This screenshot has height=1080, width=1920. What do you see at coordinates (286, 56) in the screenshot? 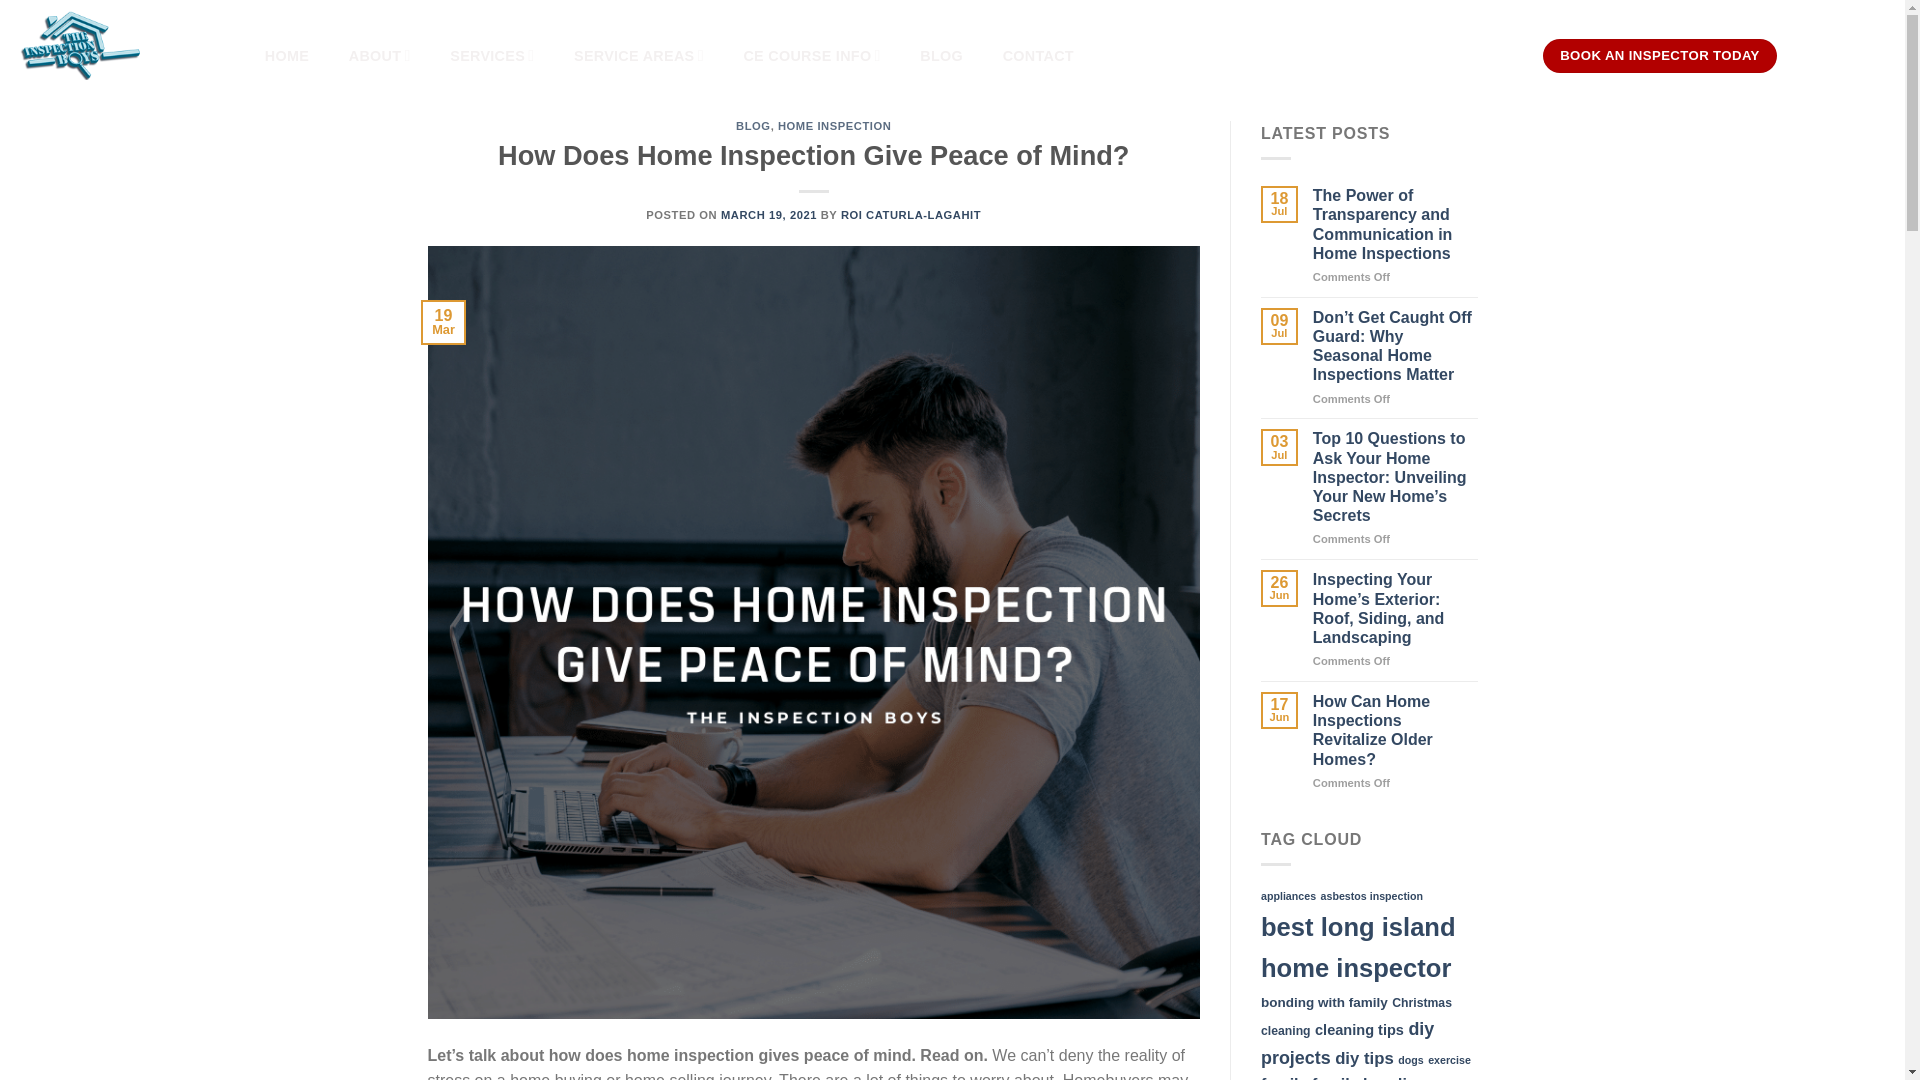
I see `HOME` at bounding box center [286, 56].